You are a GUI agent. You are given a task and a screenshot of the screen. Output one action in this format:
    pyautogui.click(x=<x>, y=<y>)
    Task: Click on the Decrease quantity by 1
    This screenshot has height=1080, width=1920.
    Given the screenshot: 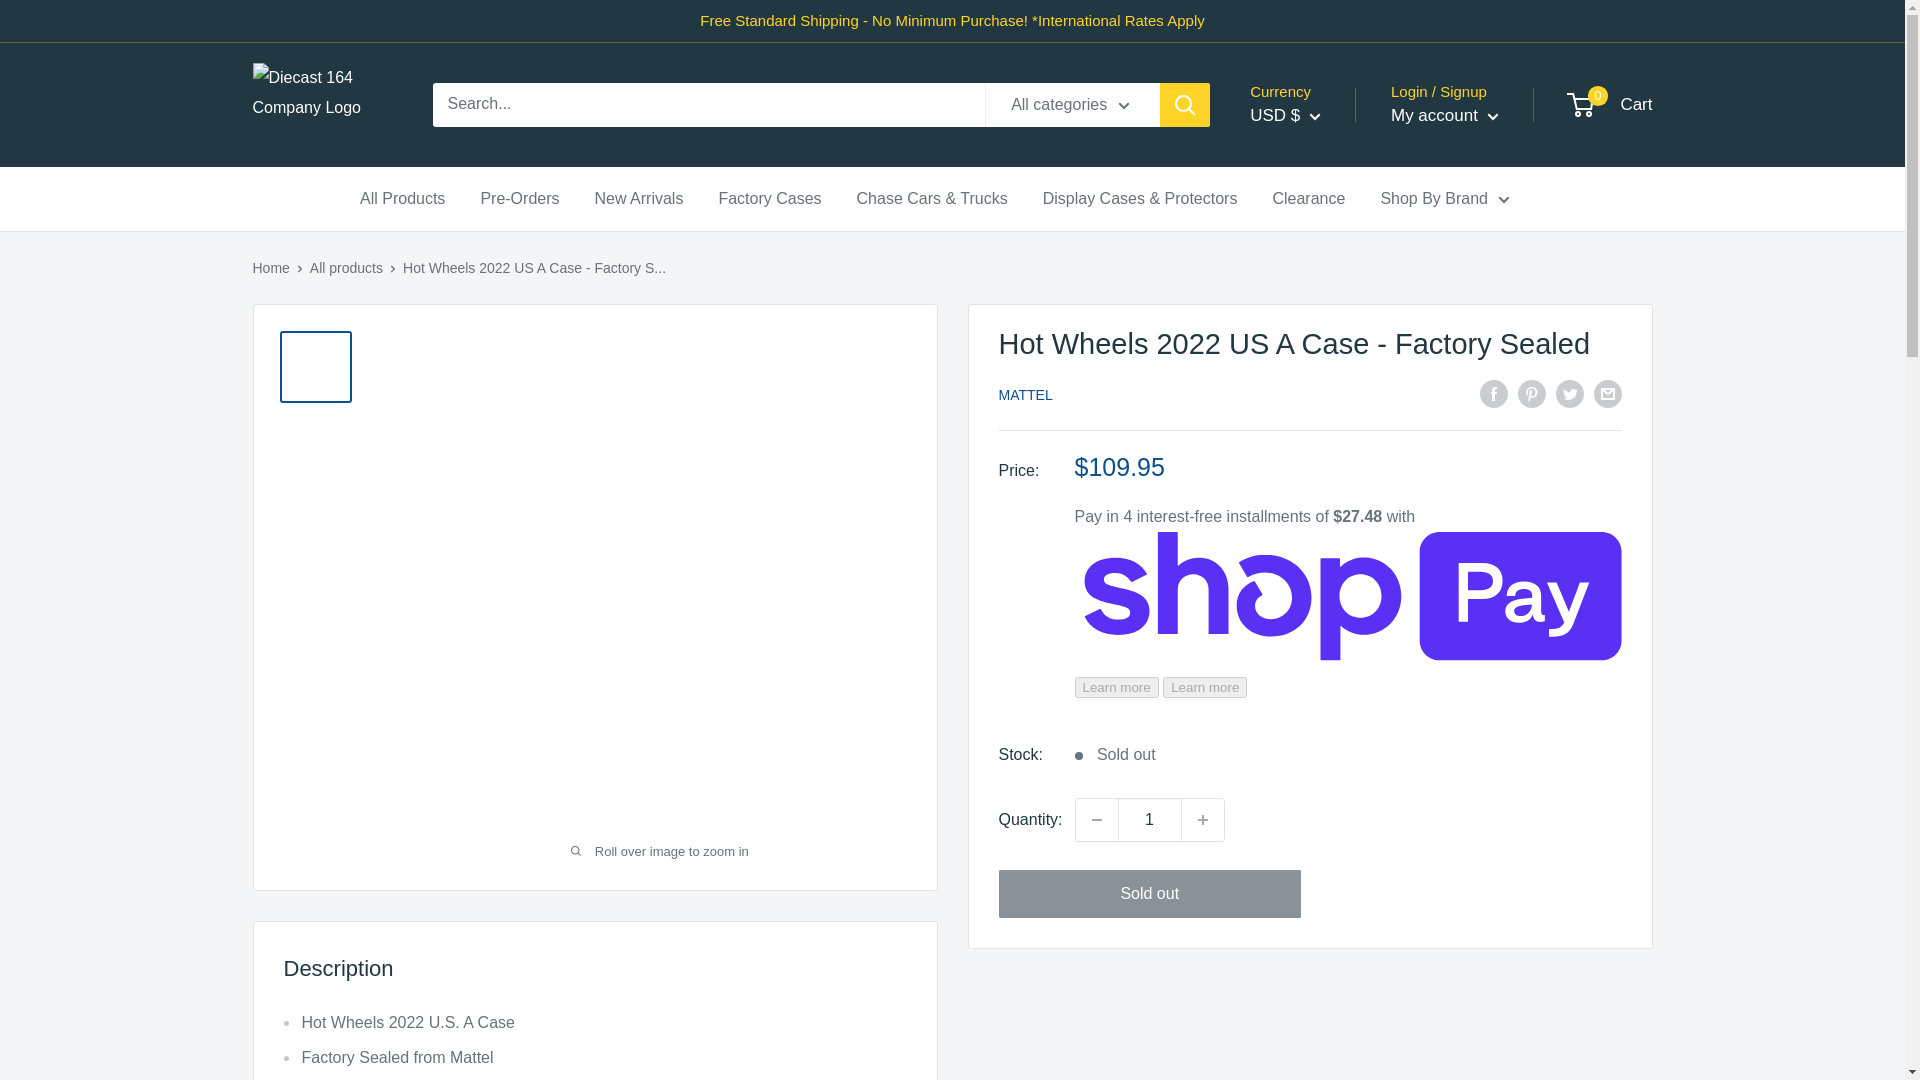 What is the action you would take?
    pyautogui.click(x=1096, y=820)
    